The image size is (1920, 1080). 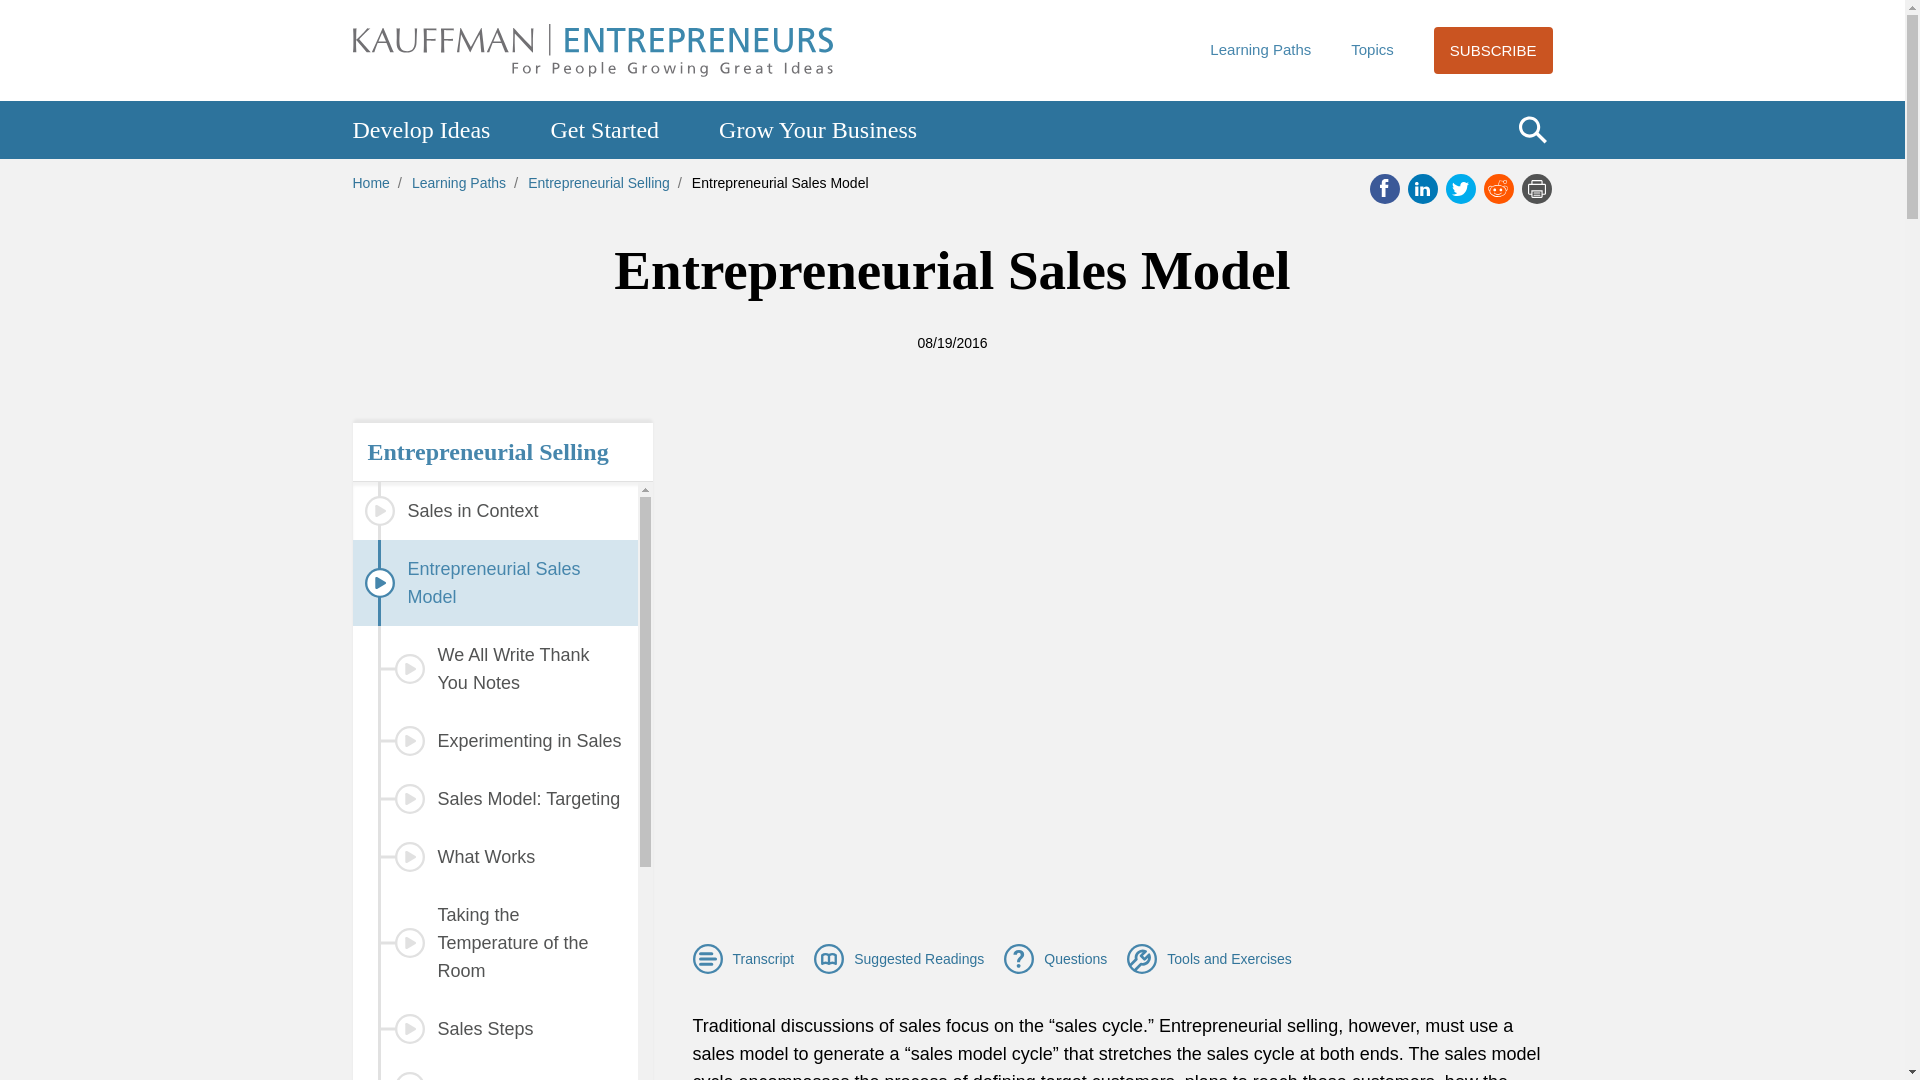 What do you see at coordinates (494, 856) in the screenshot?
I see `What Works` at bounding box center [494, 856].